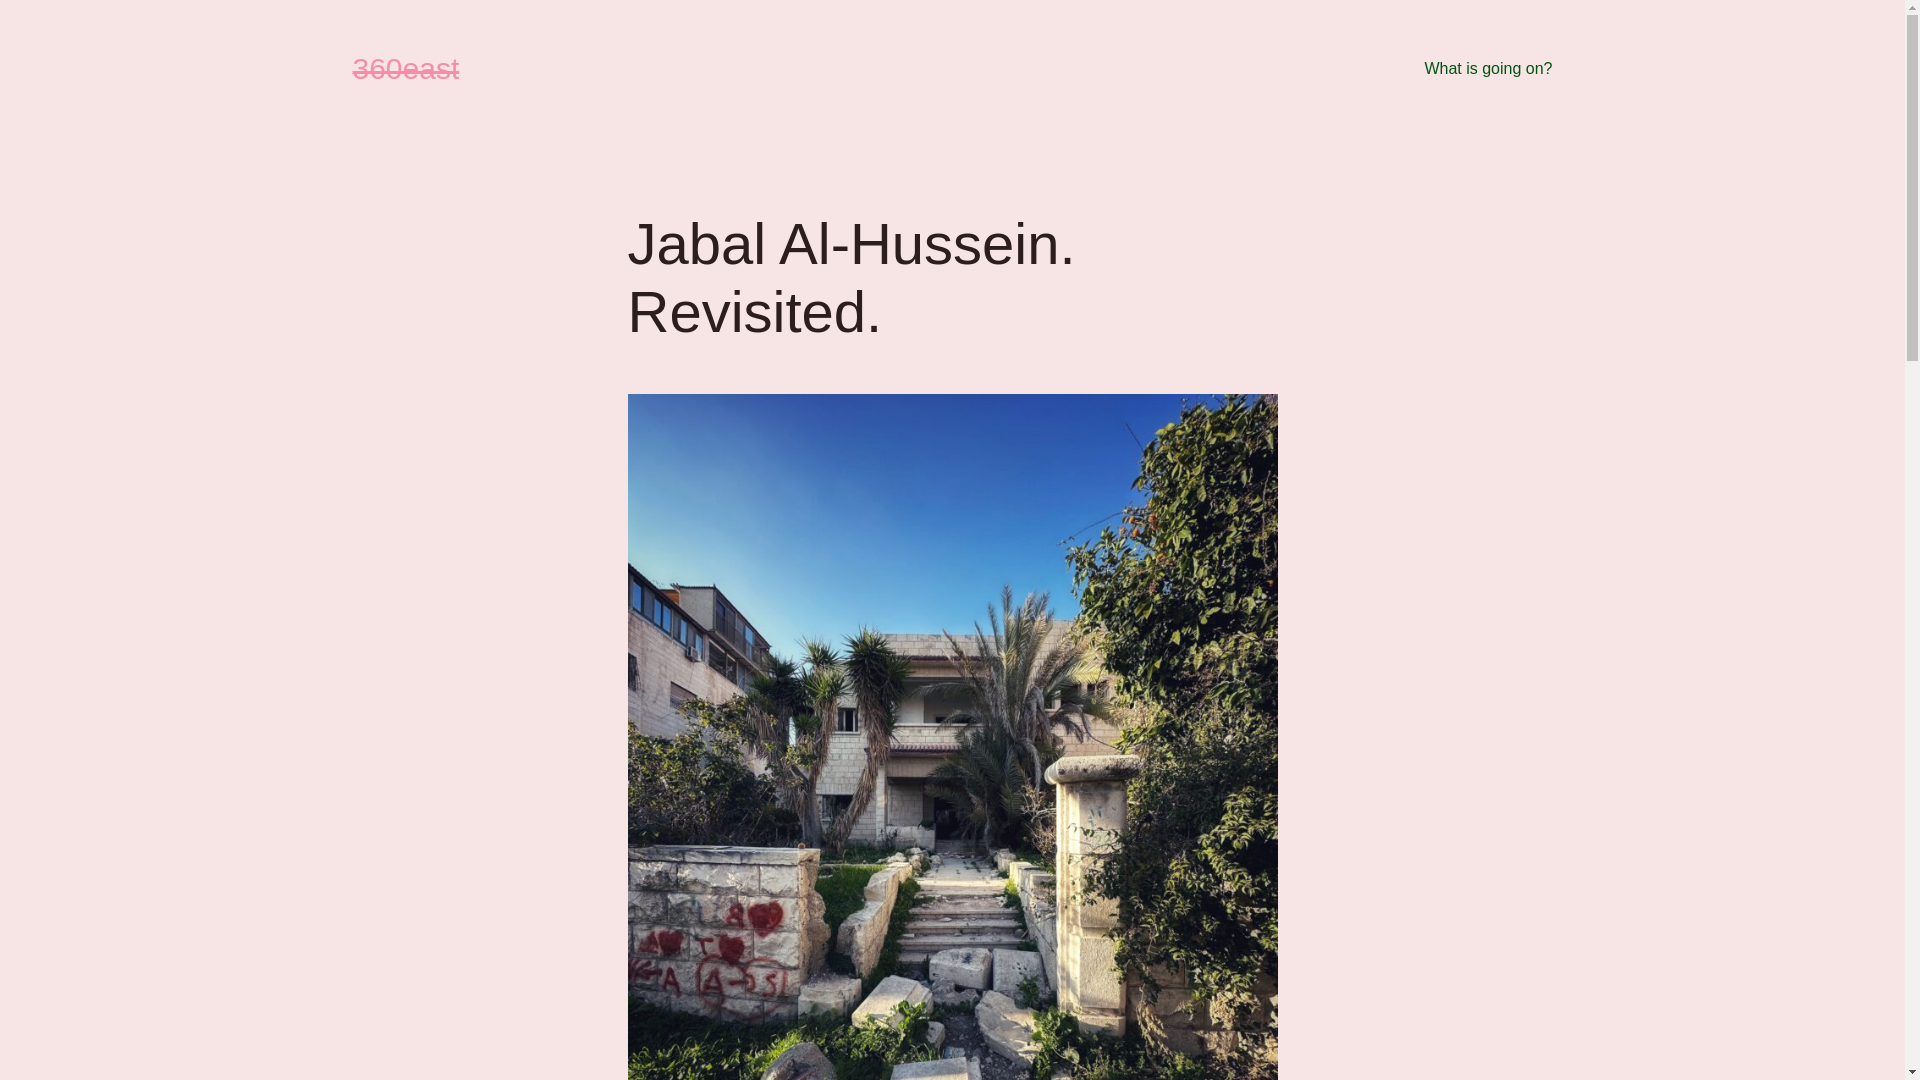 Image resolution: width=1920 pixels, height=1080 pixels. I want to click on 360east, so click(406, 68).